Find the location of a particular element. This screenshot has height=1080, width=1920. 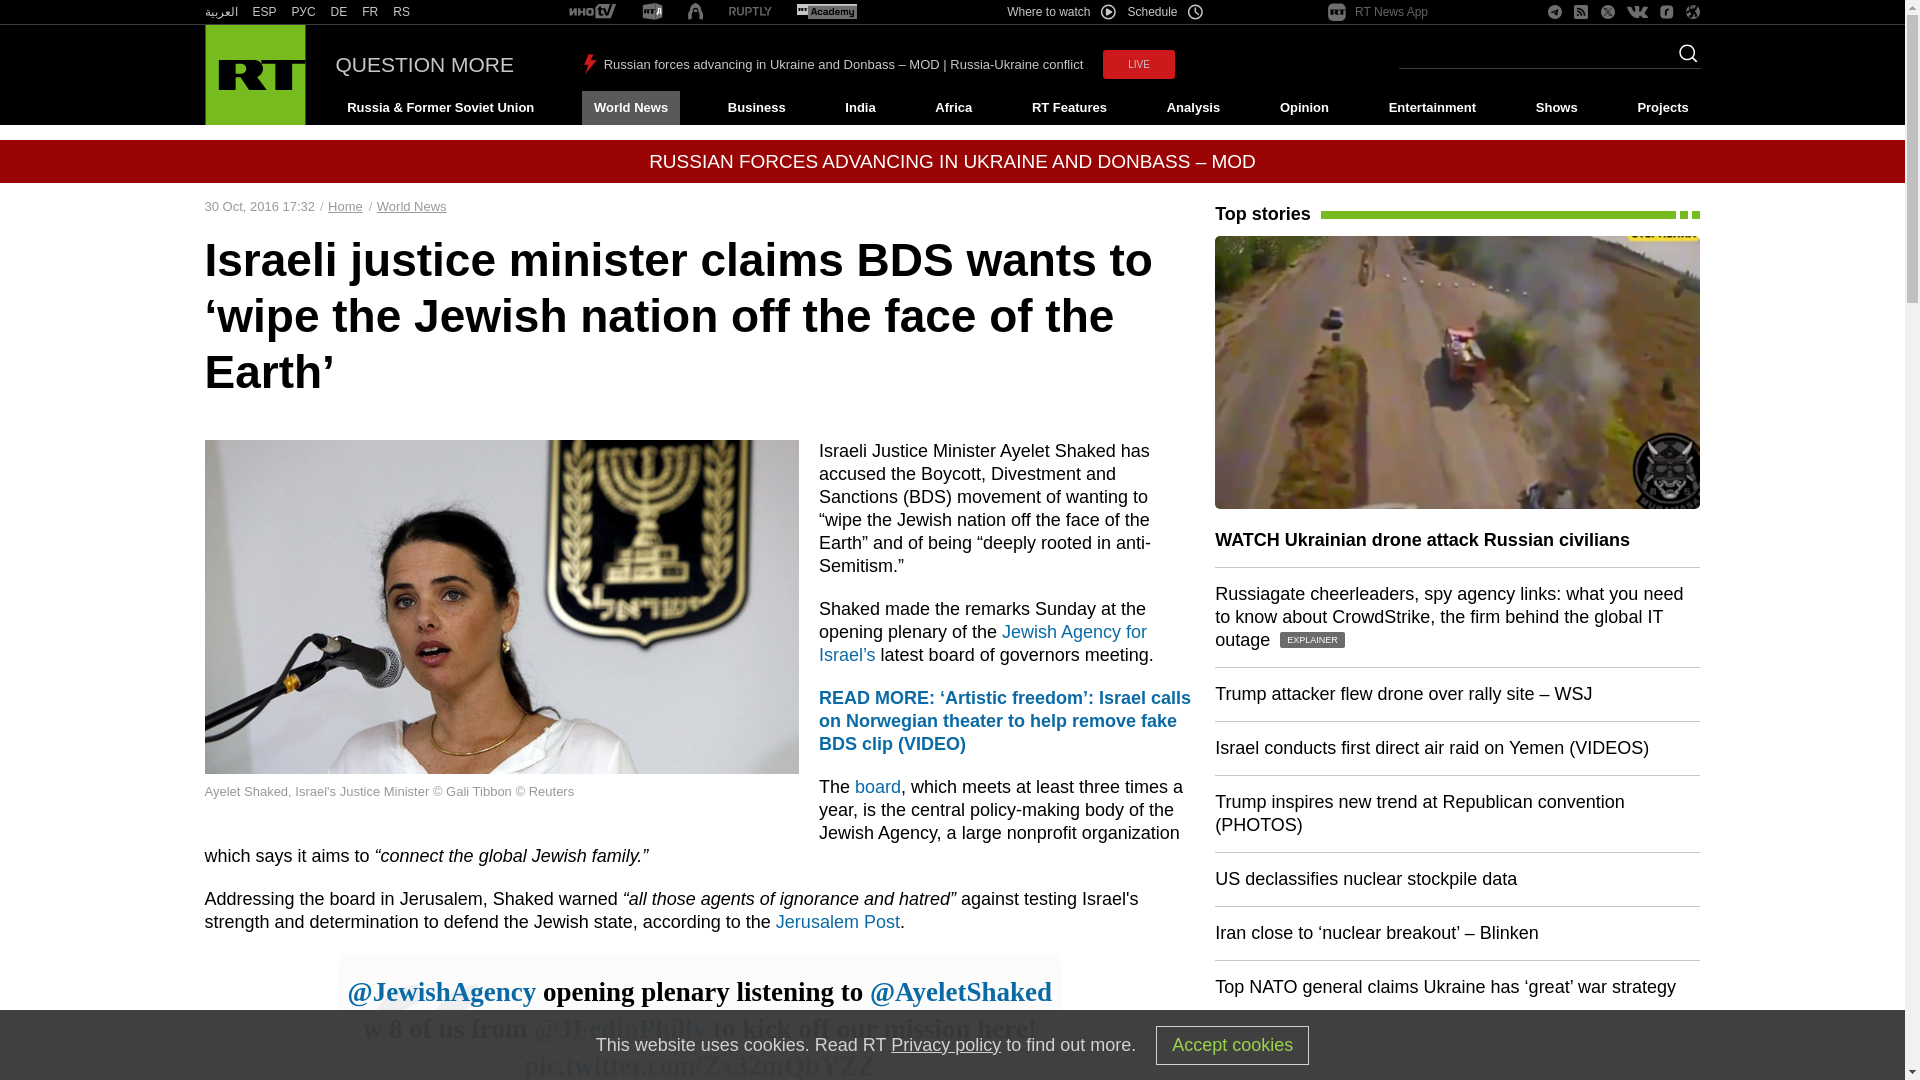

LIVE is located at coordinates (1138, 64).